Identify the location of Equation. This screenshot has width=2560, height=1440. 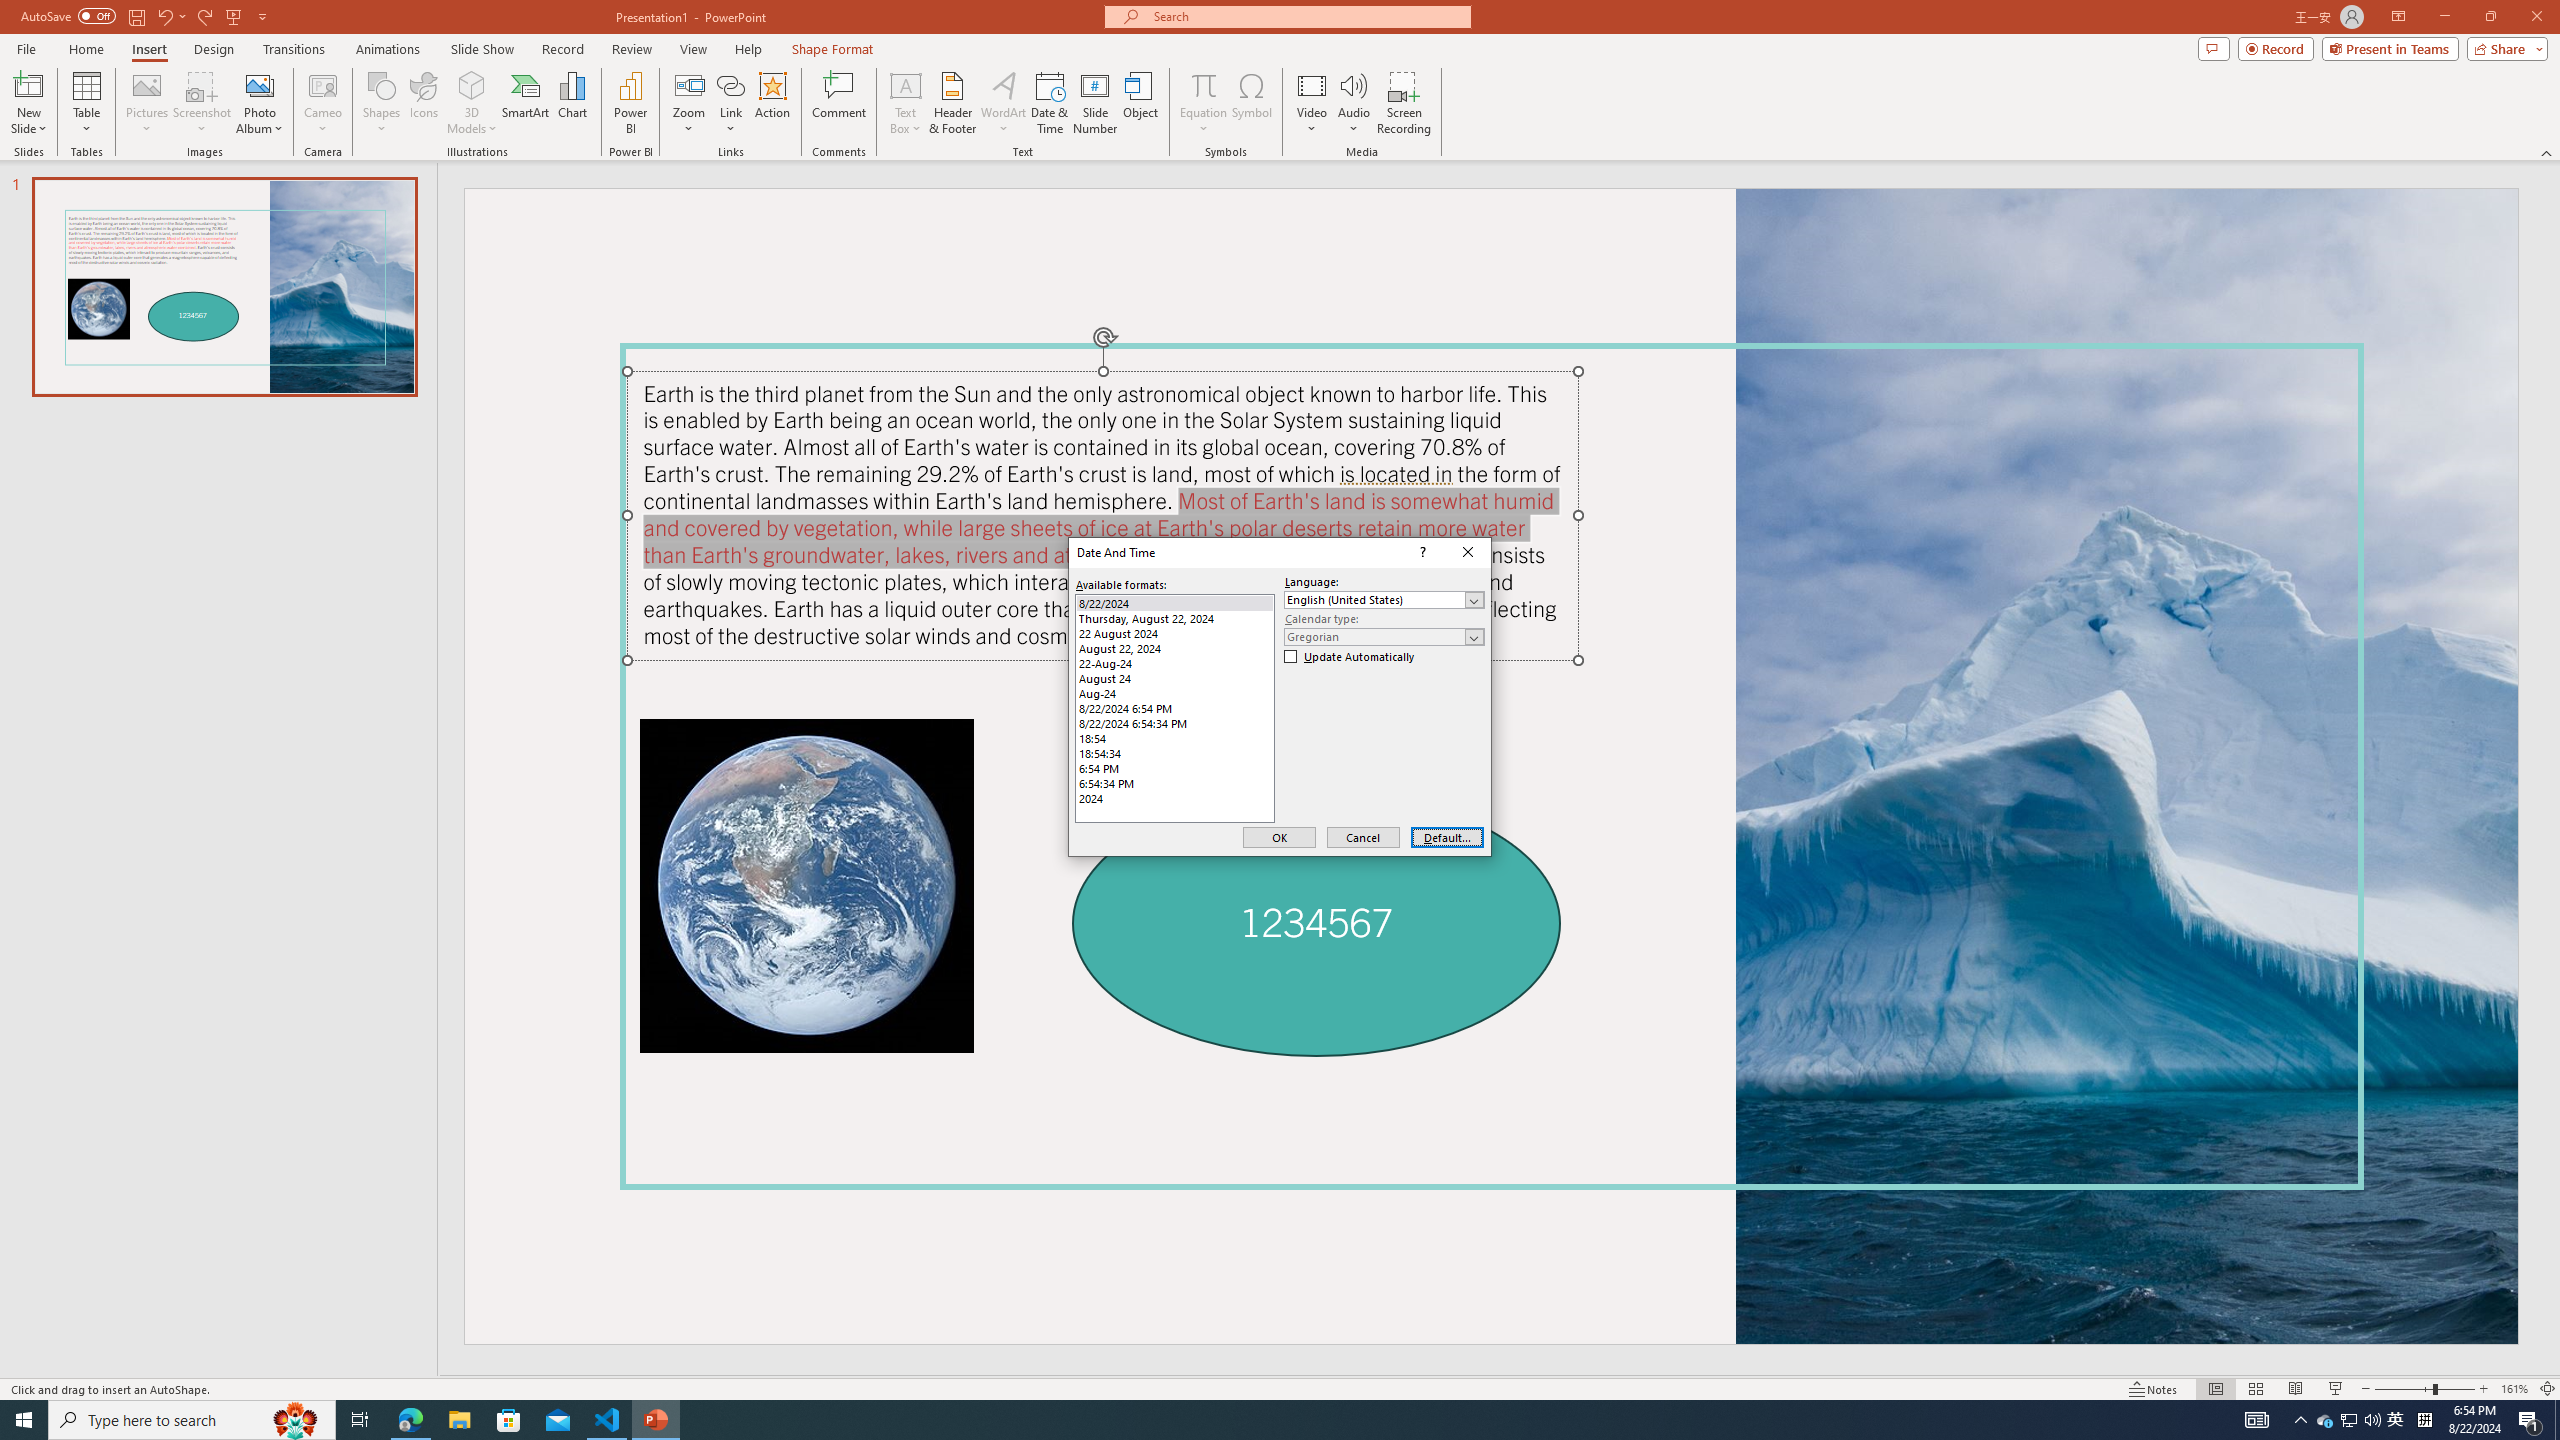
(1202, 85).